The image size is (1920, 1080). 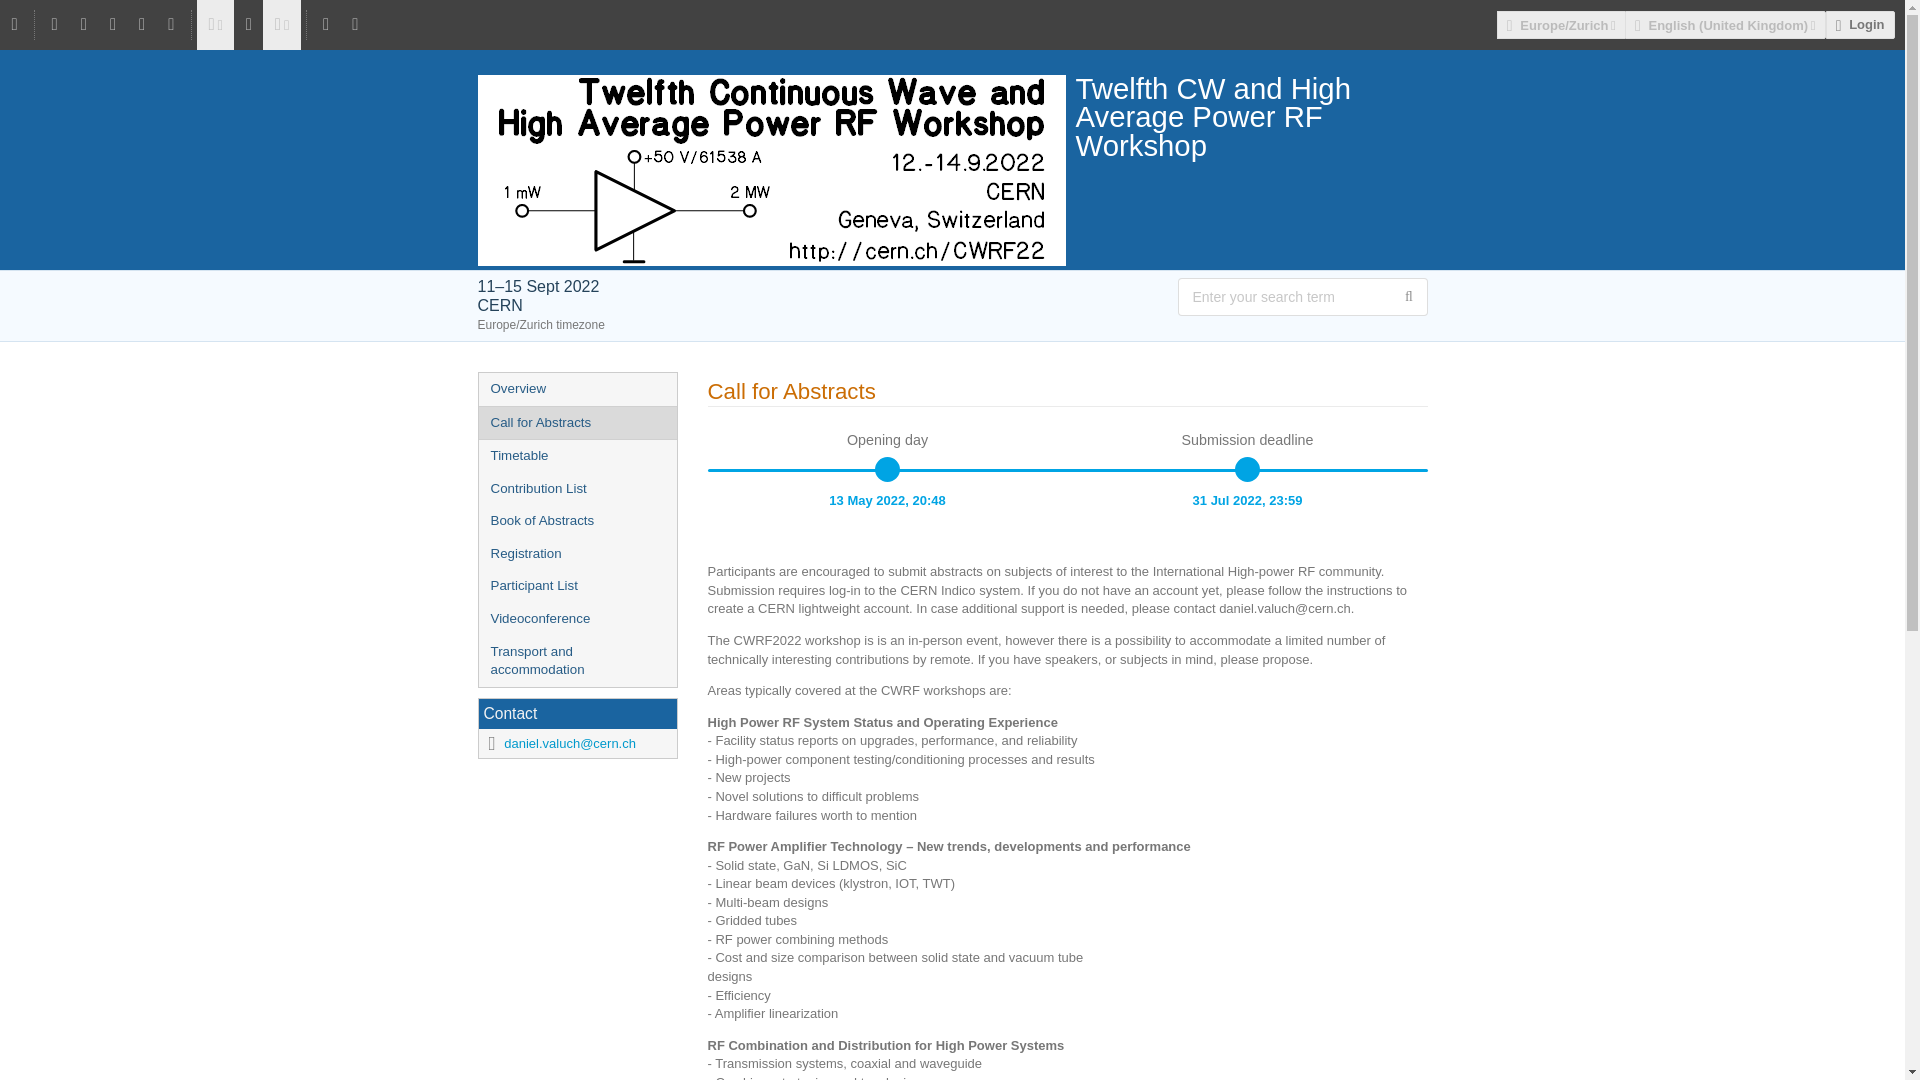 I want to click on Call for Abstracts, so click(x=576, y=423).